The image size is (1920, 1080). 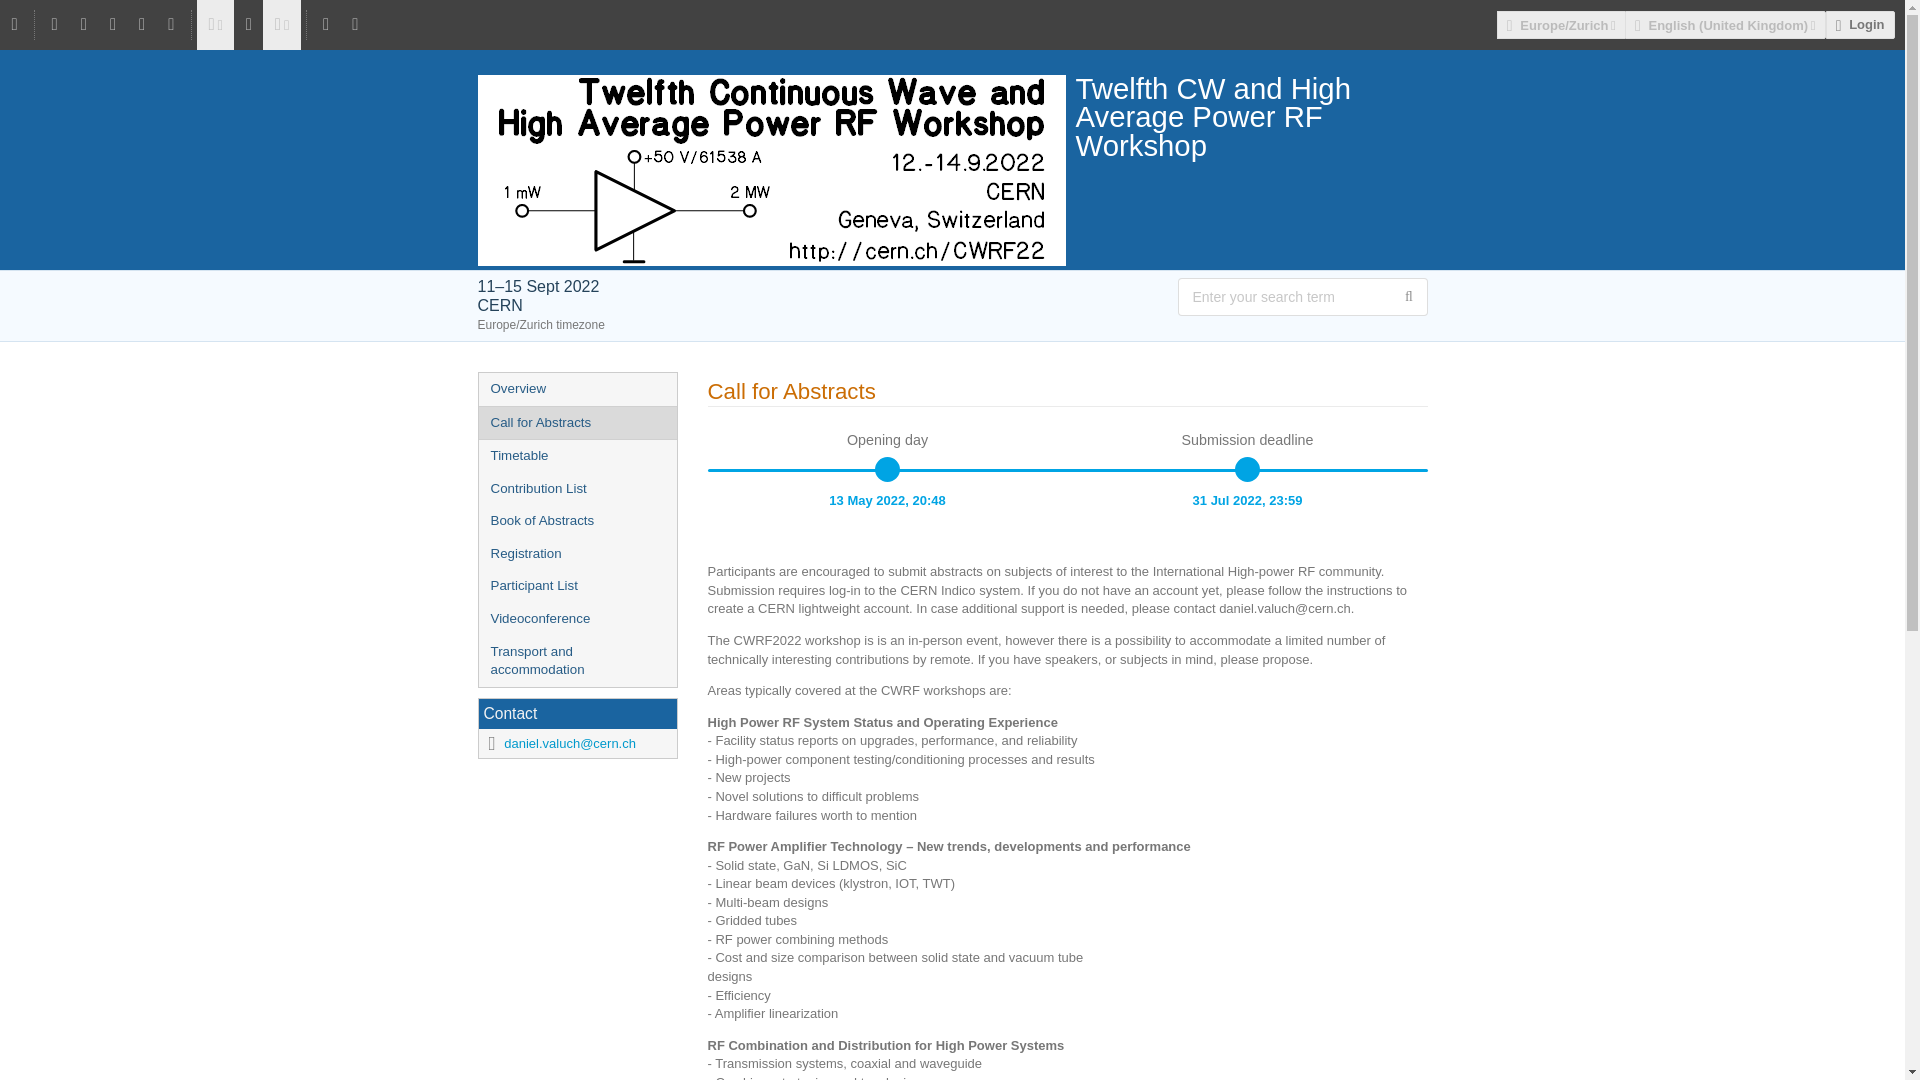 I want to click on Call for Abstracts, so click(x=576, y=423).